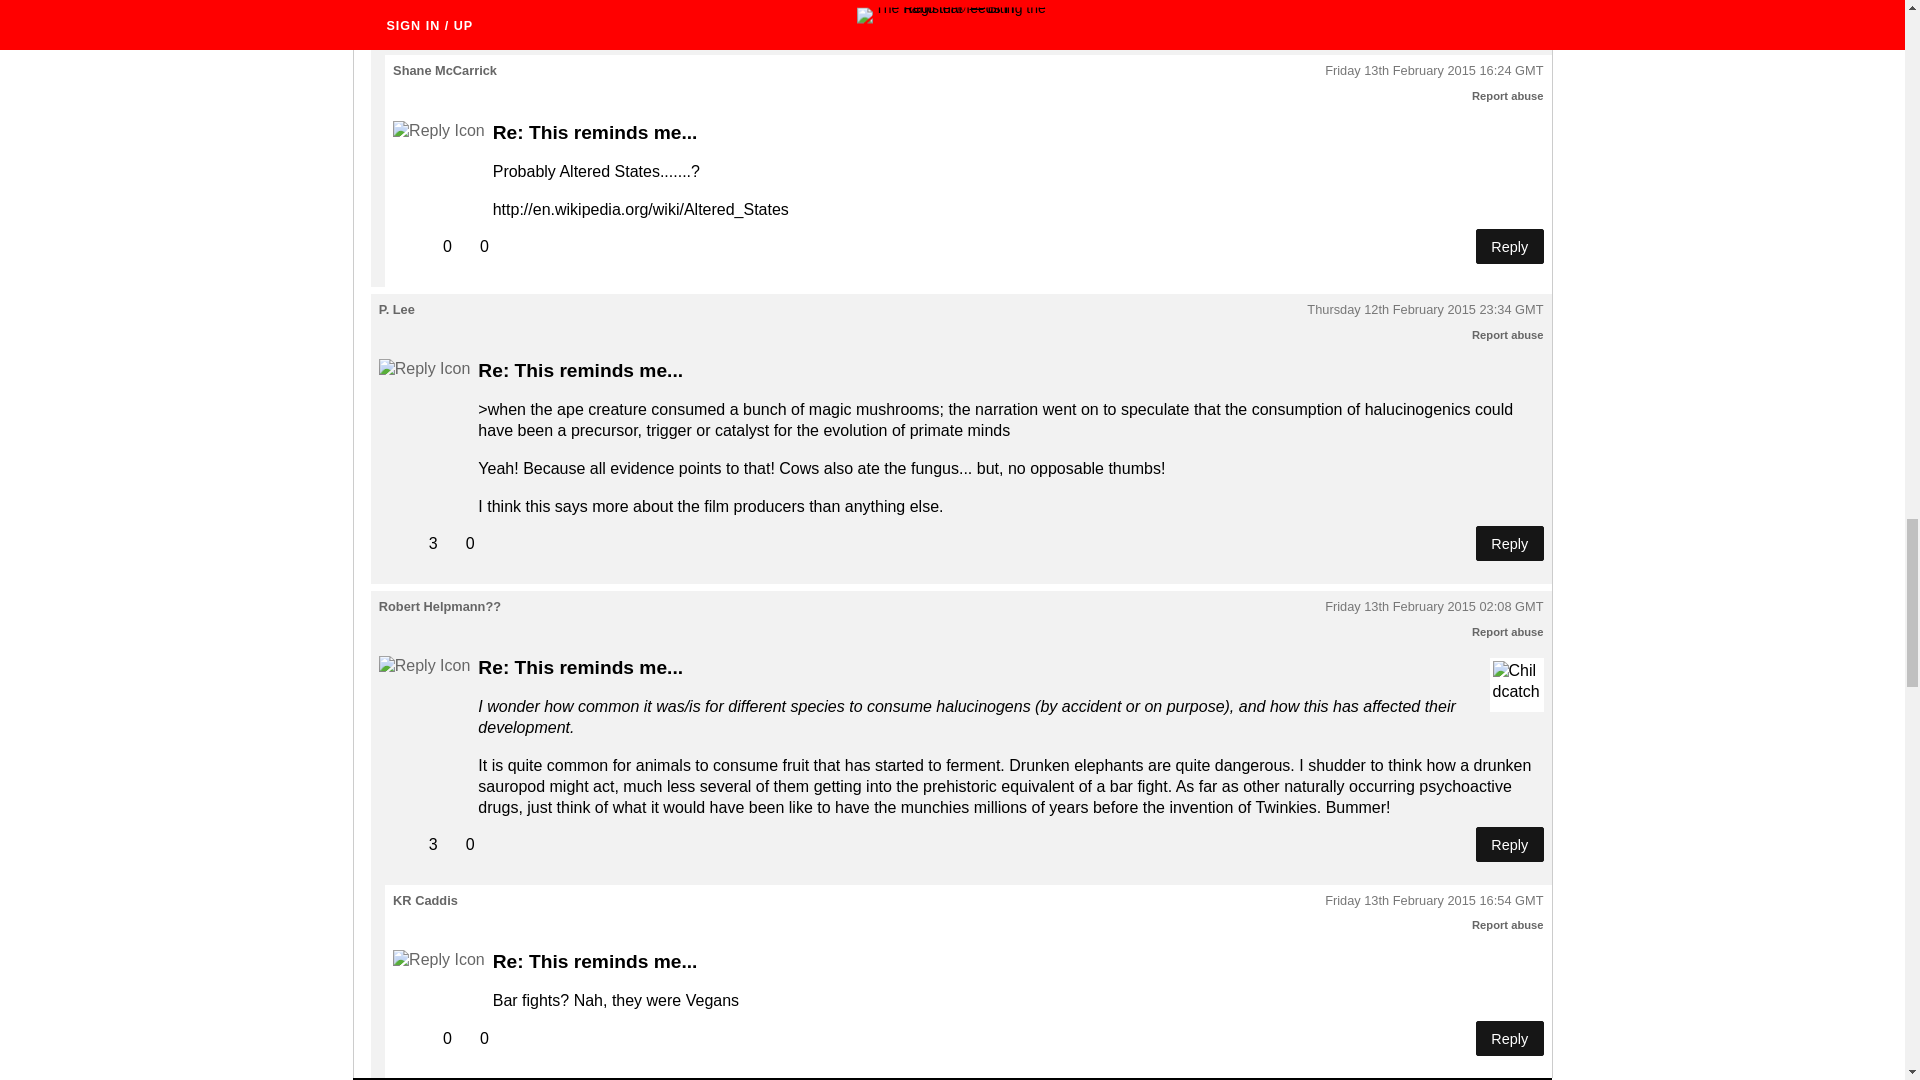  I want to click on Report abuse, so click(1508, 632).